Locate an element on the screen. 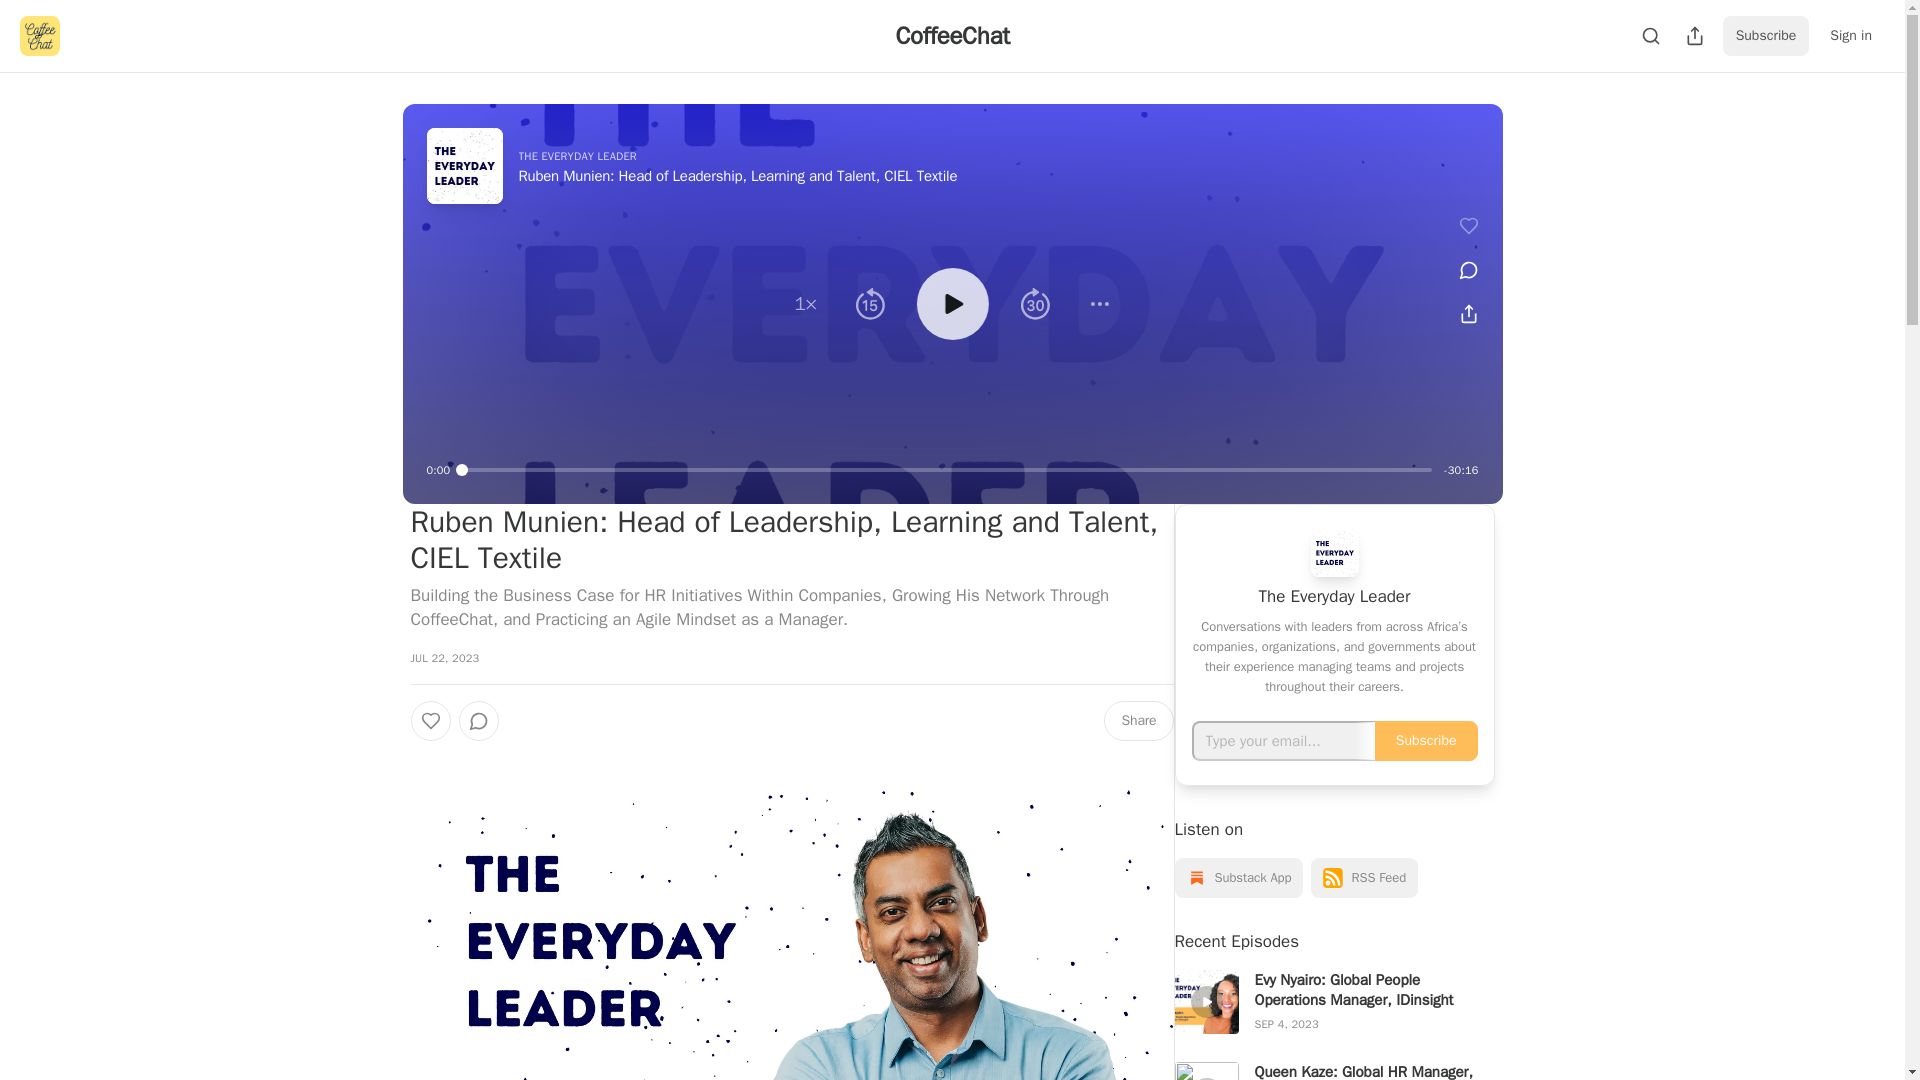 This screenshot has width=1920, height=1080. Sign in is located at coordinates (1850, 36).